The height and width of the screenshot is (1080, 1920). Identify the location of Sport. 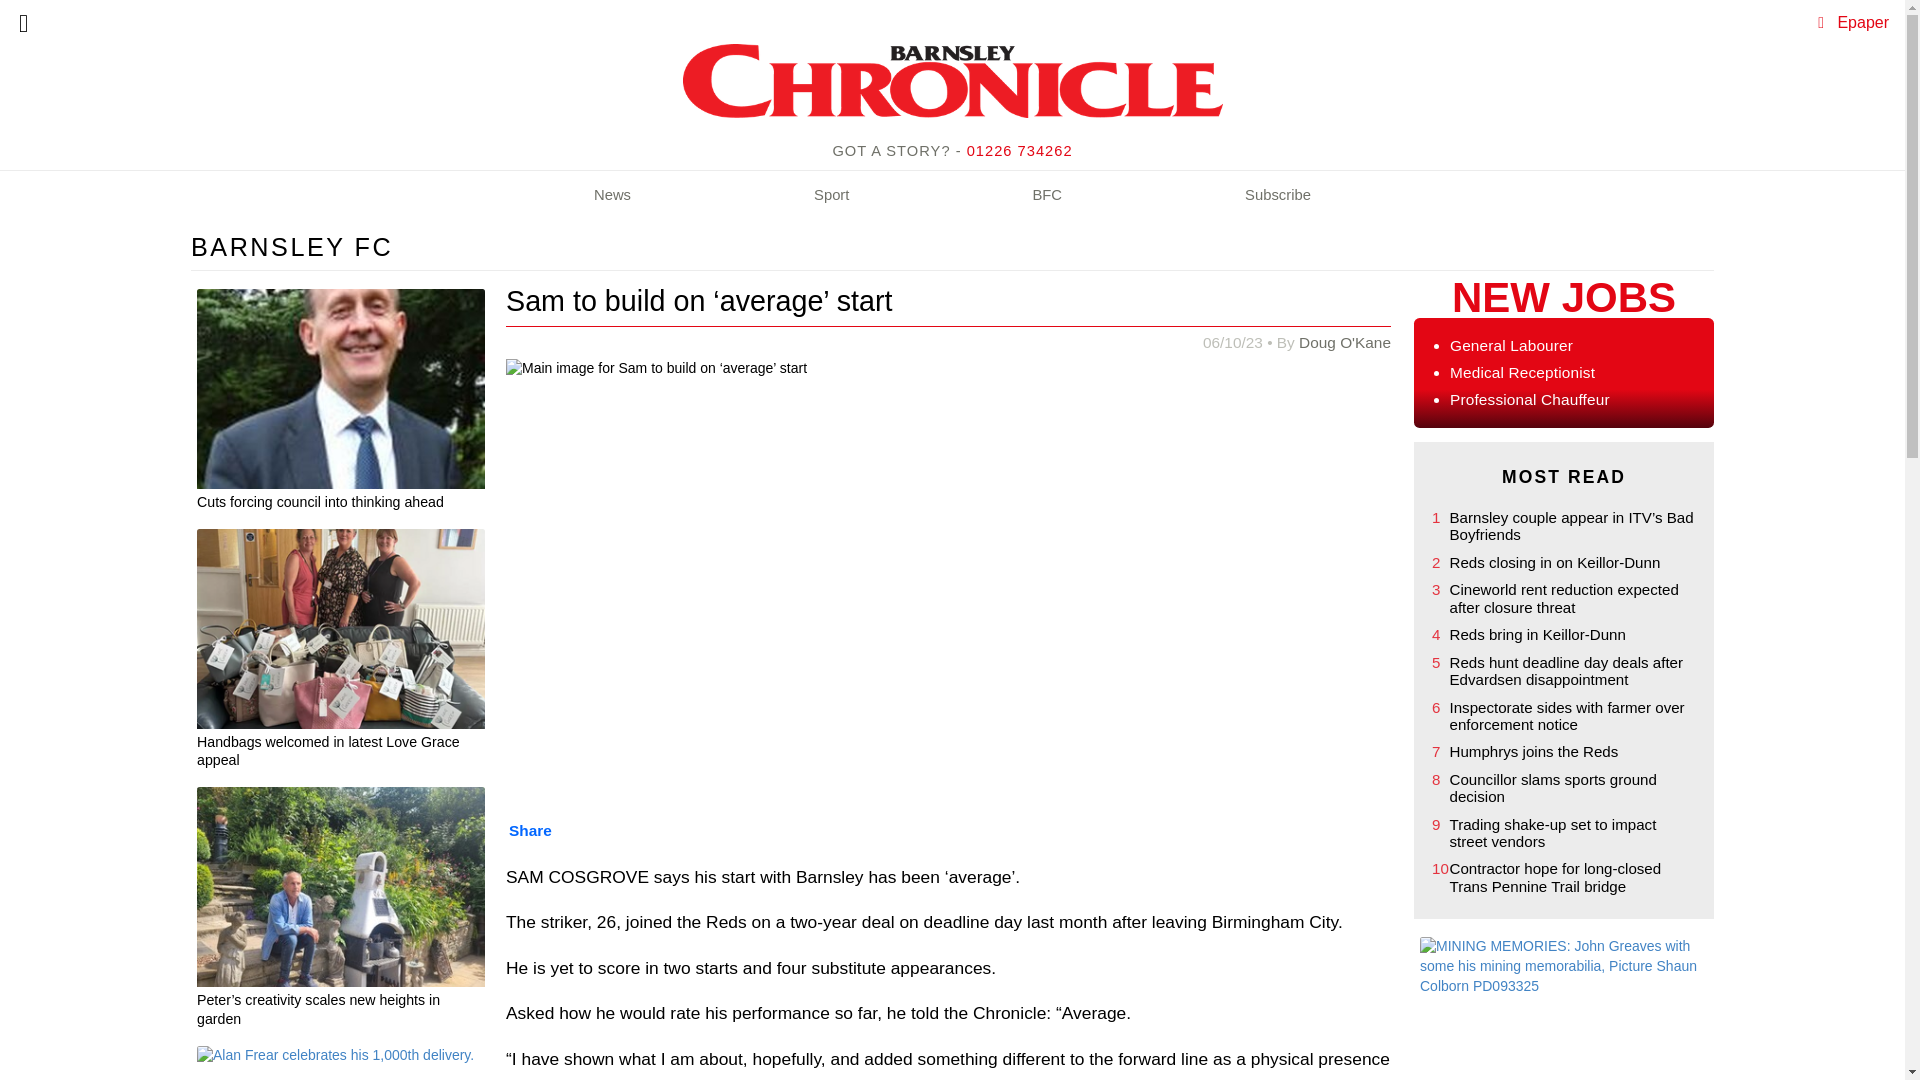
(831, 196).